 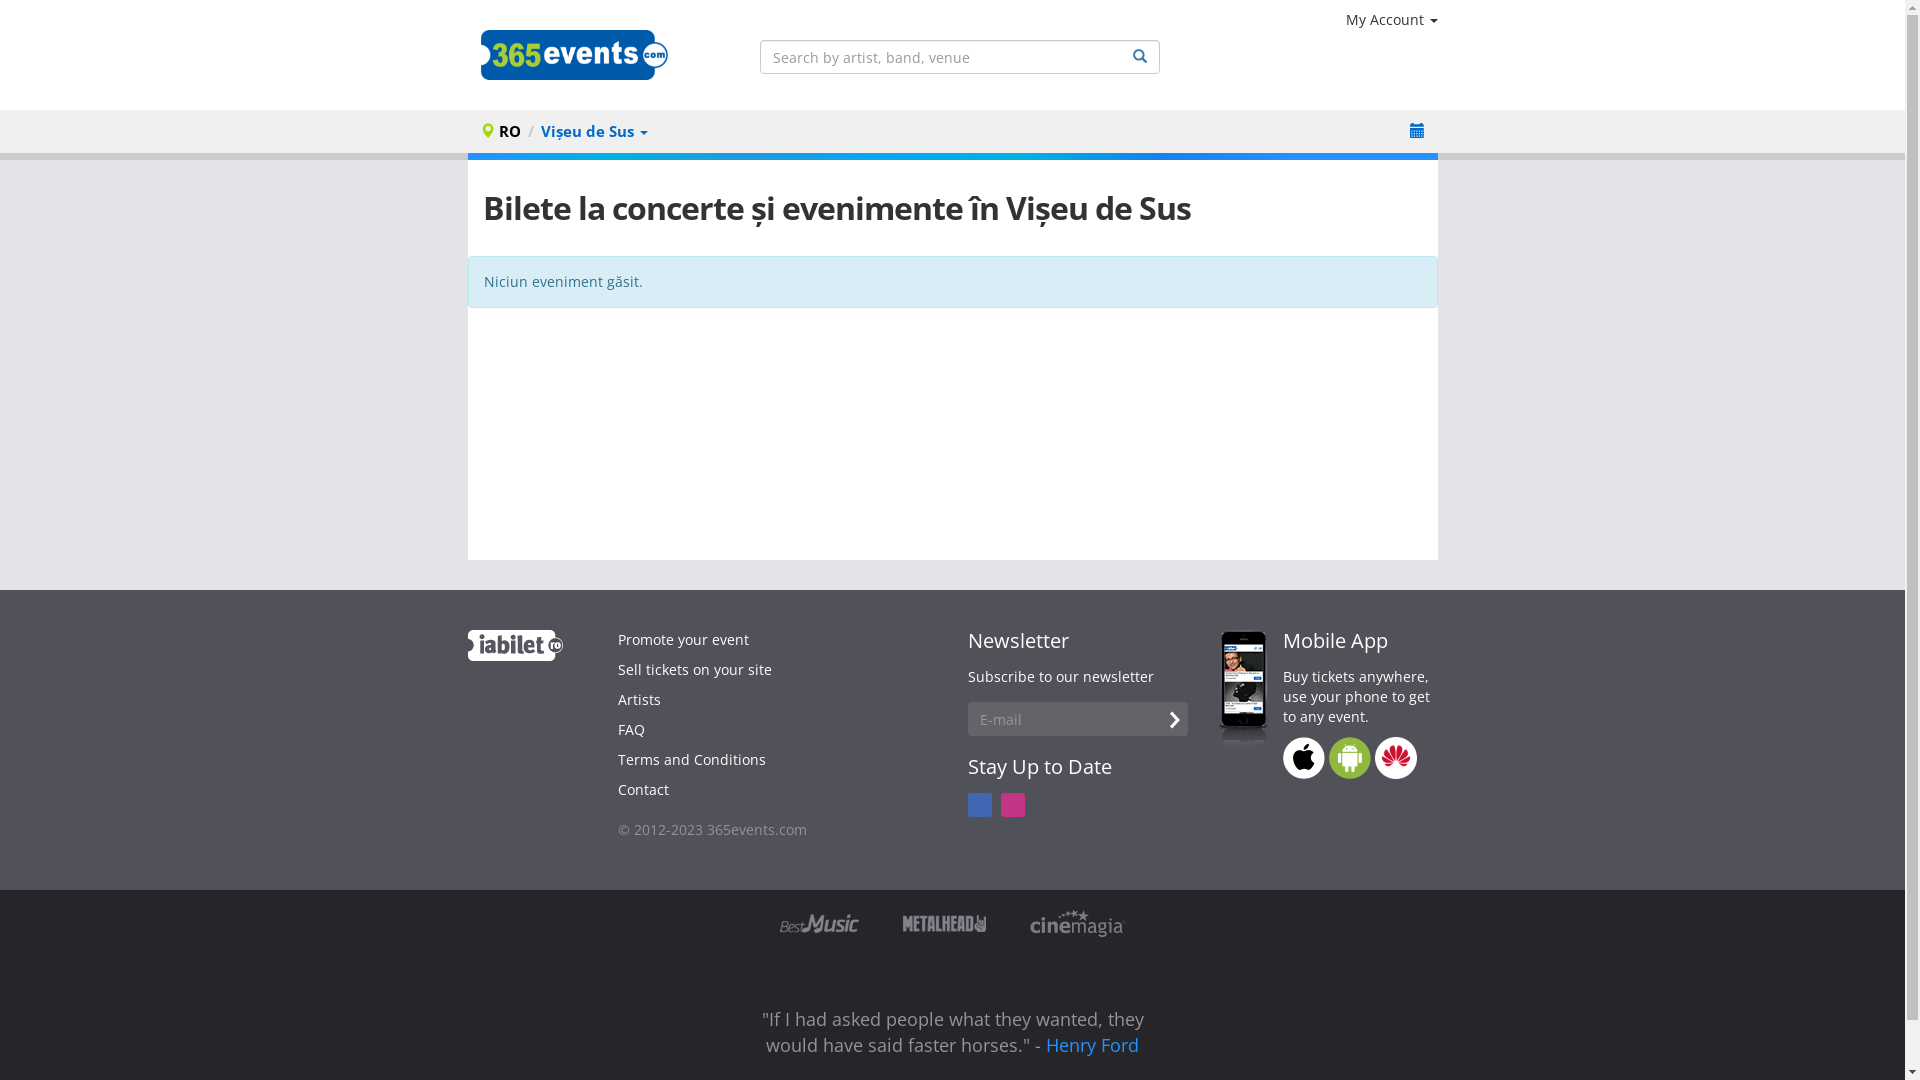 What do you see at coordinates (692, 760) in the screenshot?
I see `Terms and Conditions` at bounding box center [692, 760].